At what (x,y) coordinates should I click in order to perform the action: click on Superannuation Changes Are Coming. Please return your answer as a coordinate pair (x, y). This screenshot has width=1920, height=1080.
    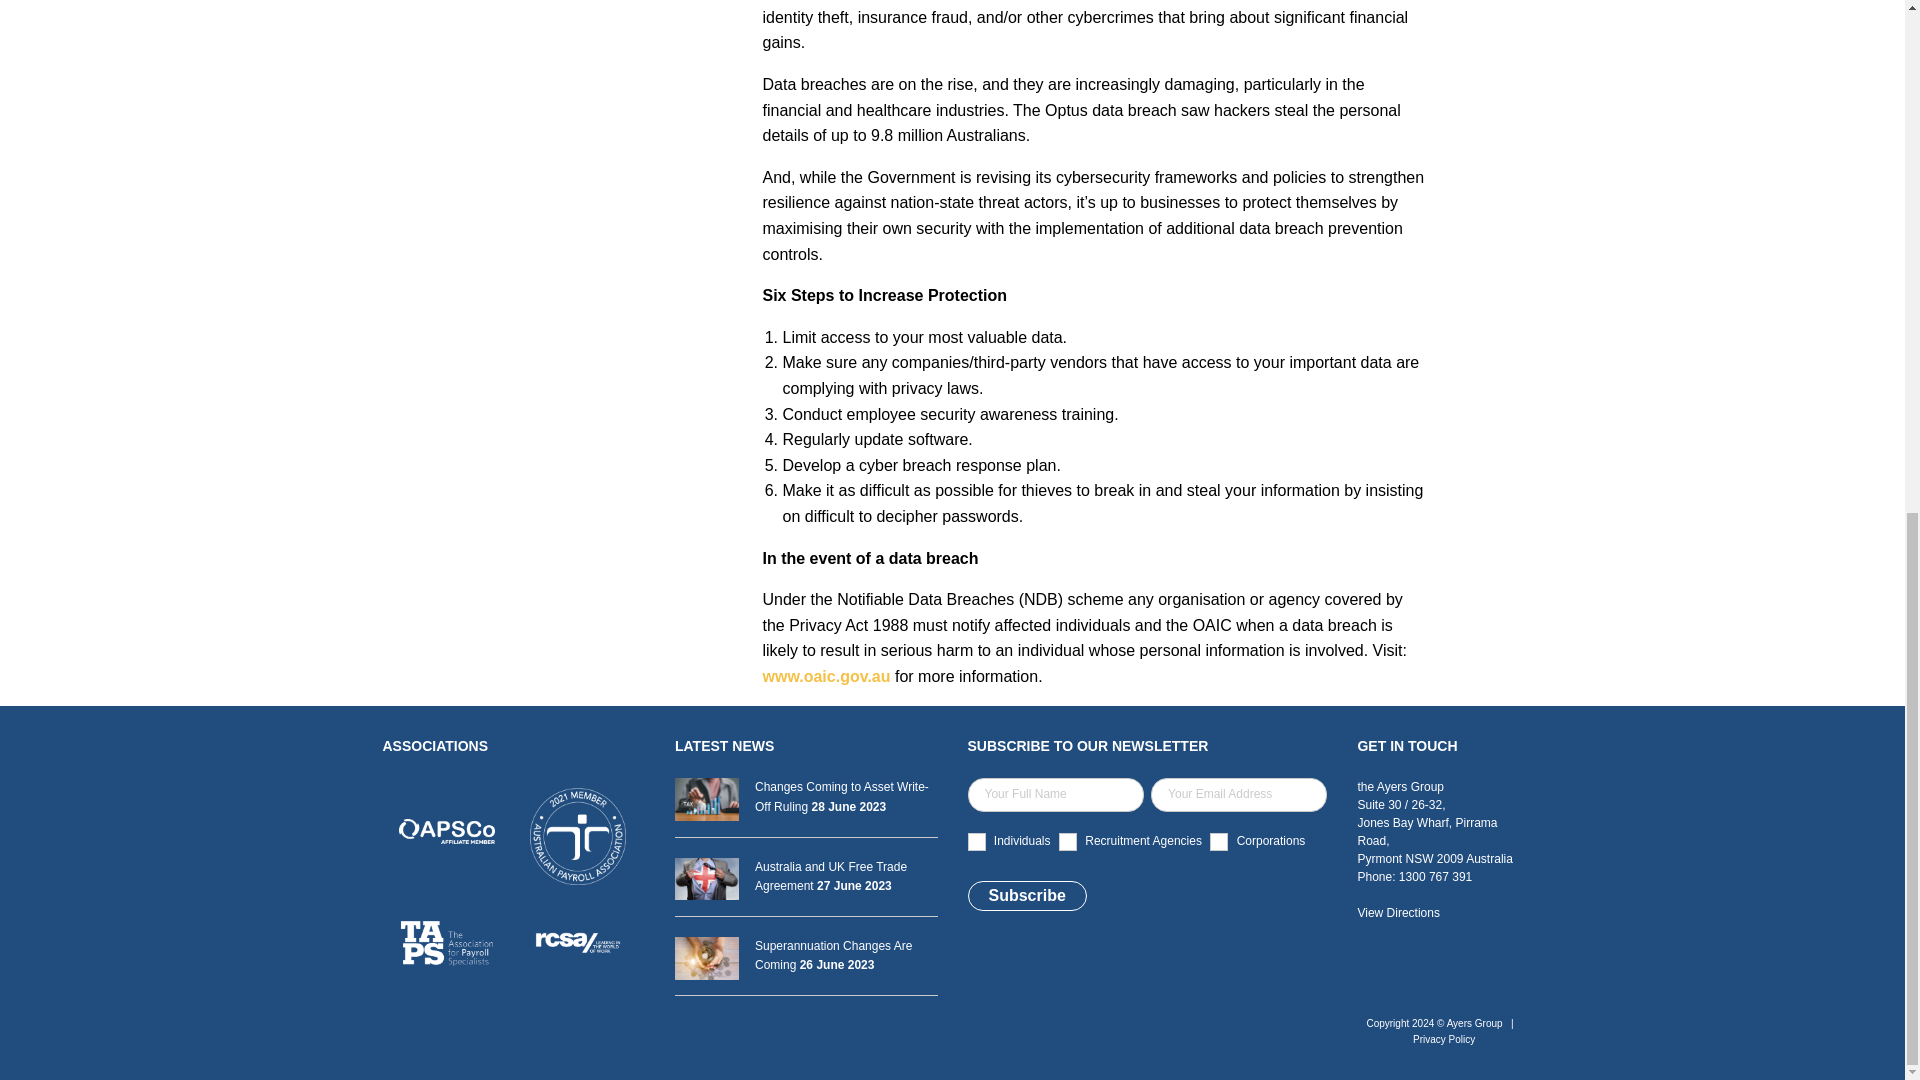
    Looking at the image, I should click on (806, 956).